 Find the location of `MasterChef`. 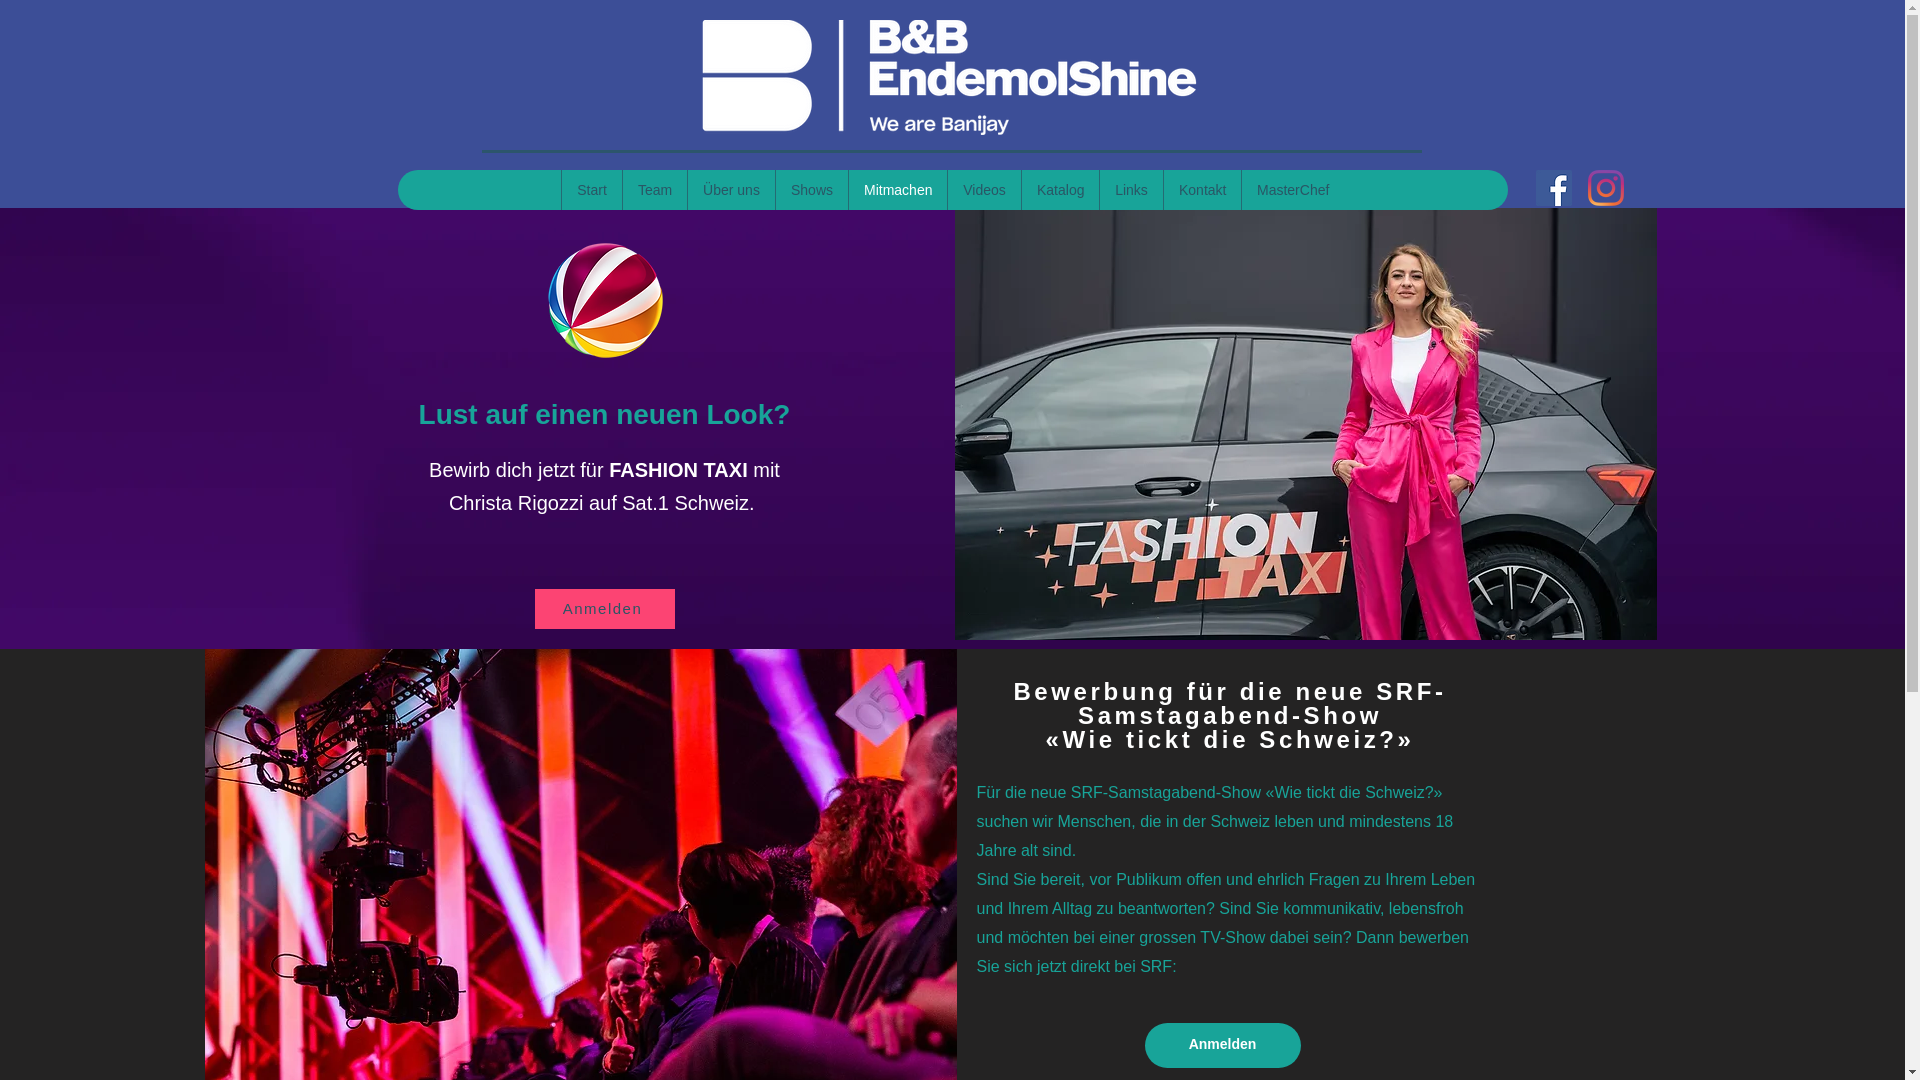

MasterChef is located at coordinates (1292, 190).